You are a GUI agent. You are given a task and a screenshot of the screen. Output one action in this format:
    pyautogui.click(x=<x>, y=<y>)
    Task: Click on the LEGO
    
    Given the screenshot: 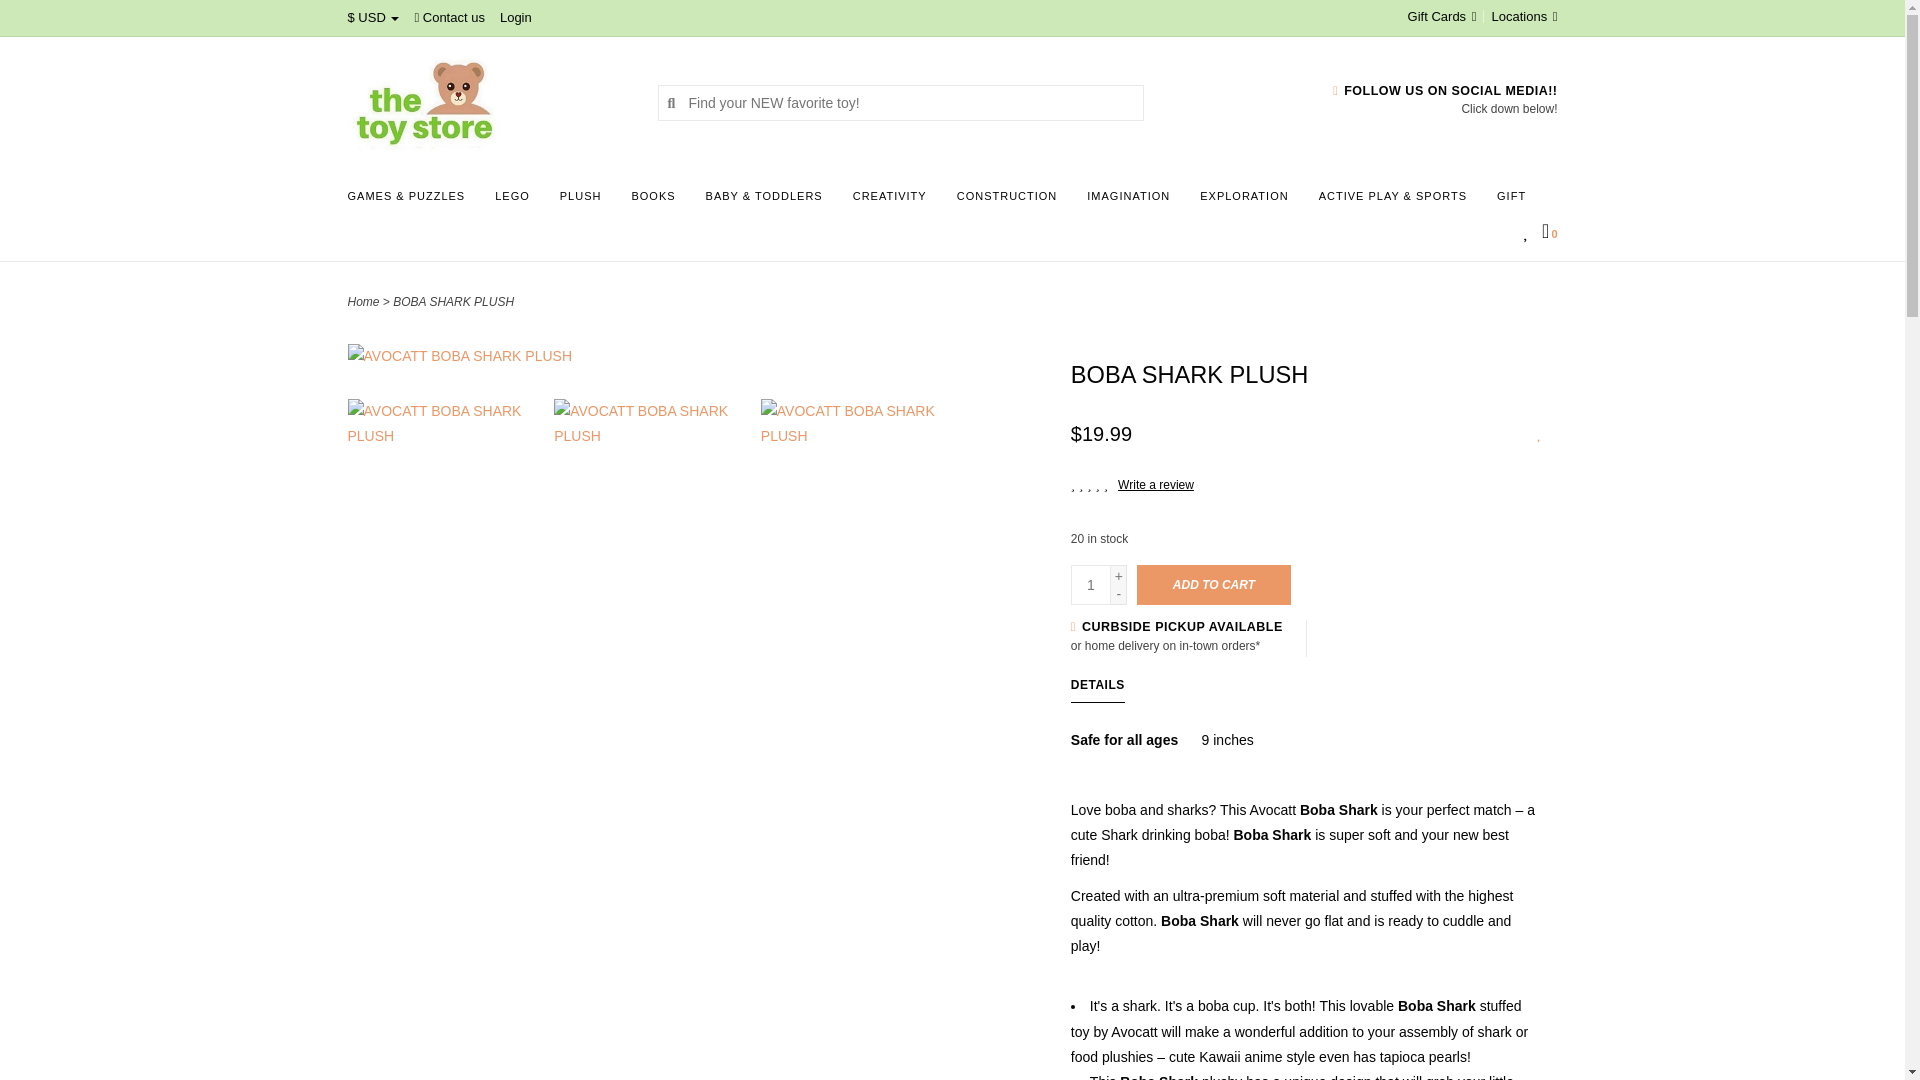 What is the action you would take?
    pyautogui.click(x=517, y=202)
    